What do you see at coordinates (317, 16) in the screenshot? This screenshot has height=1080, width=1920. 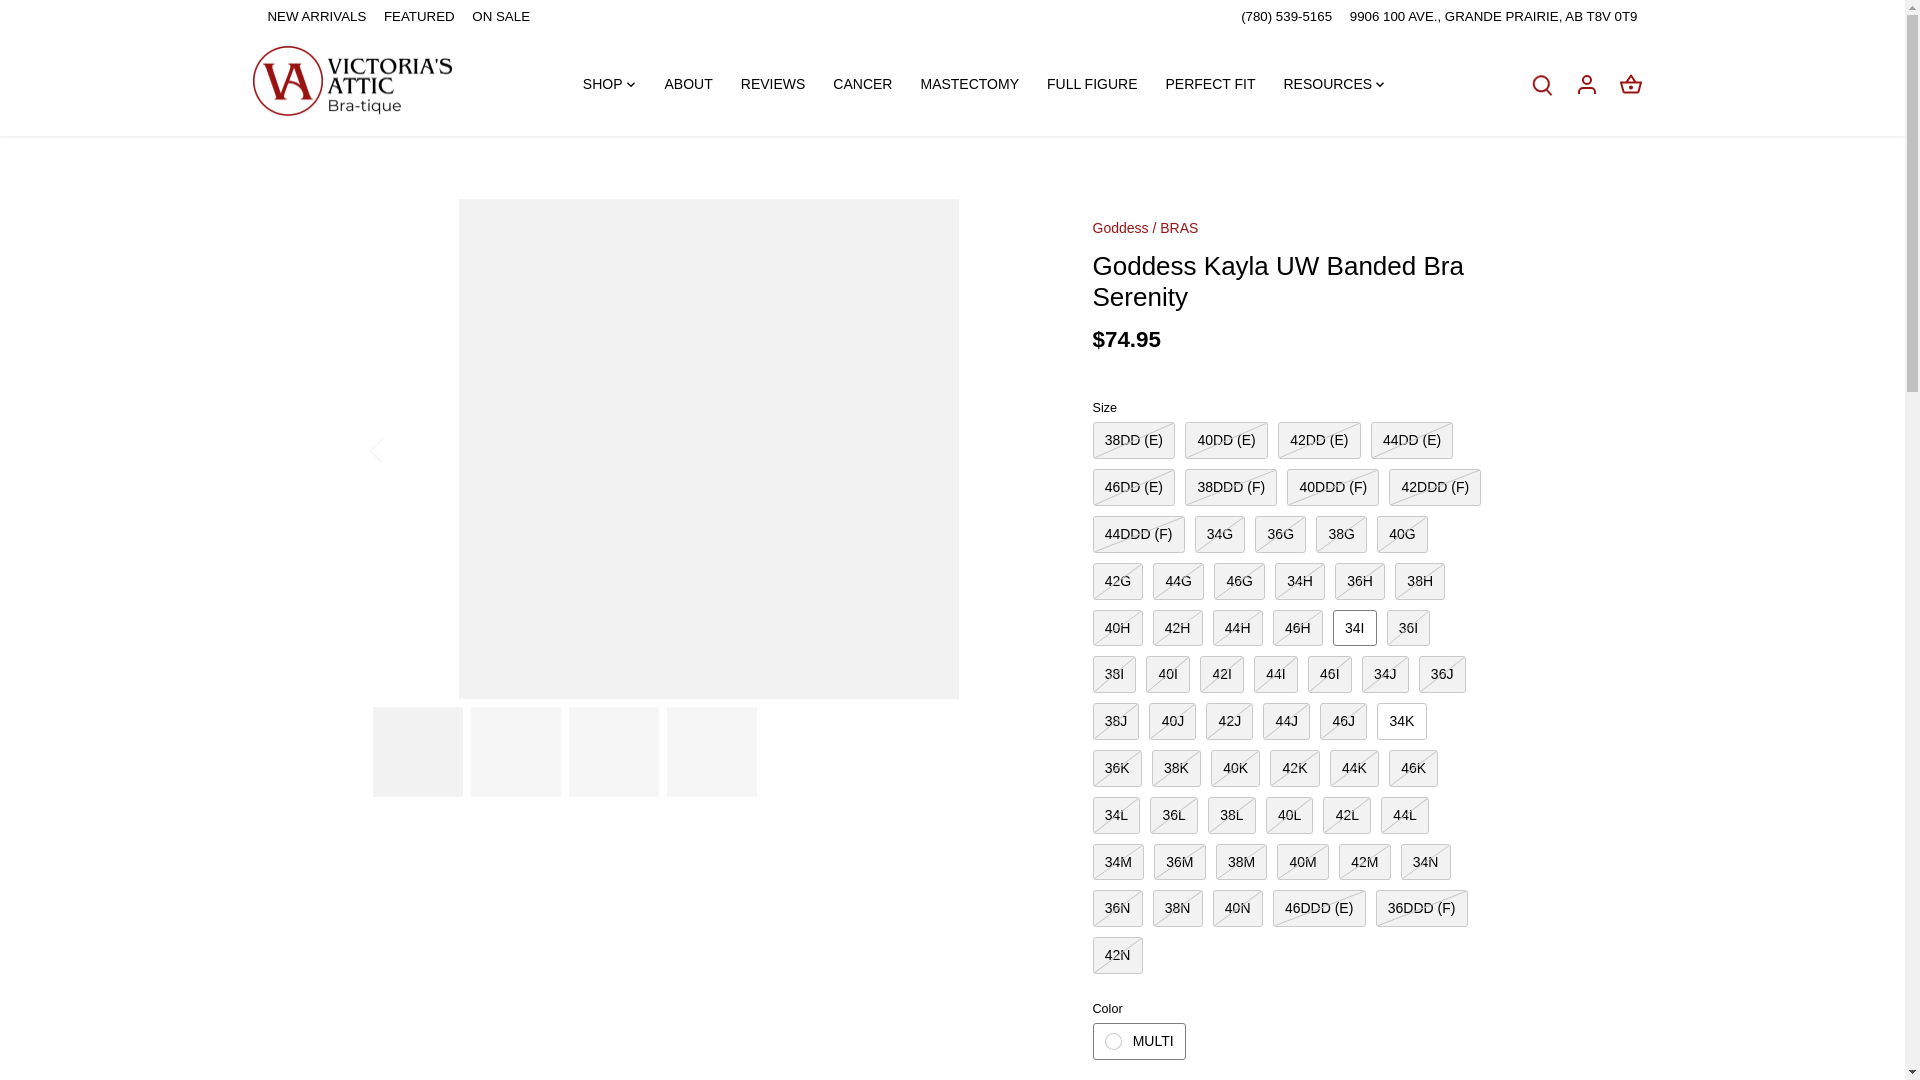 I see `NEW ARRIVALS` at bounding box center [317, 16].